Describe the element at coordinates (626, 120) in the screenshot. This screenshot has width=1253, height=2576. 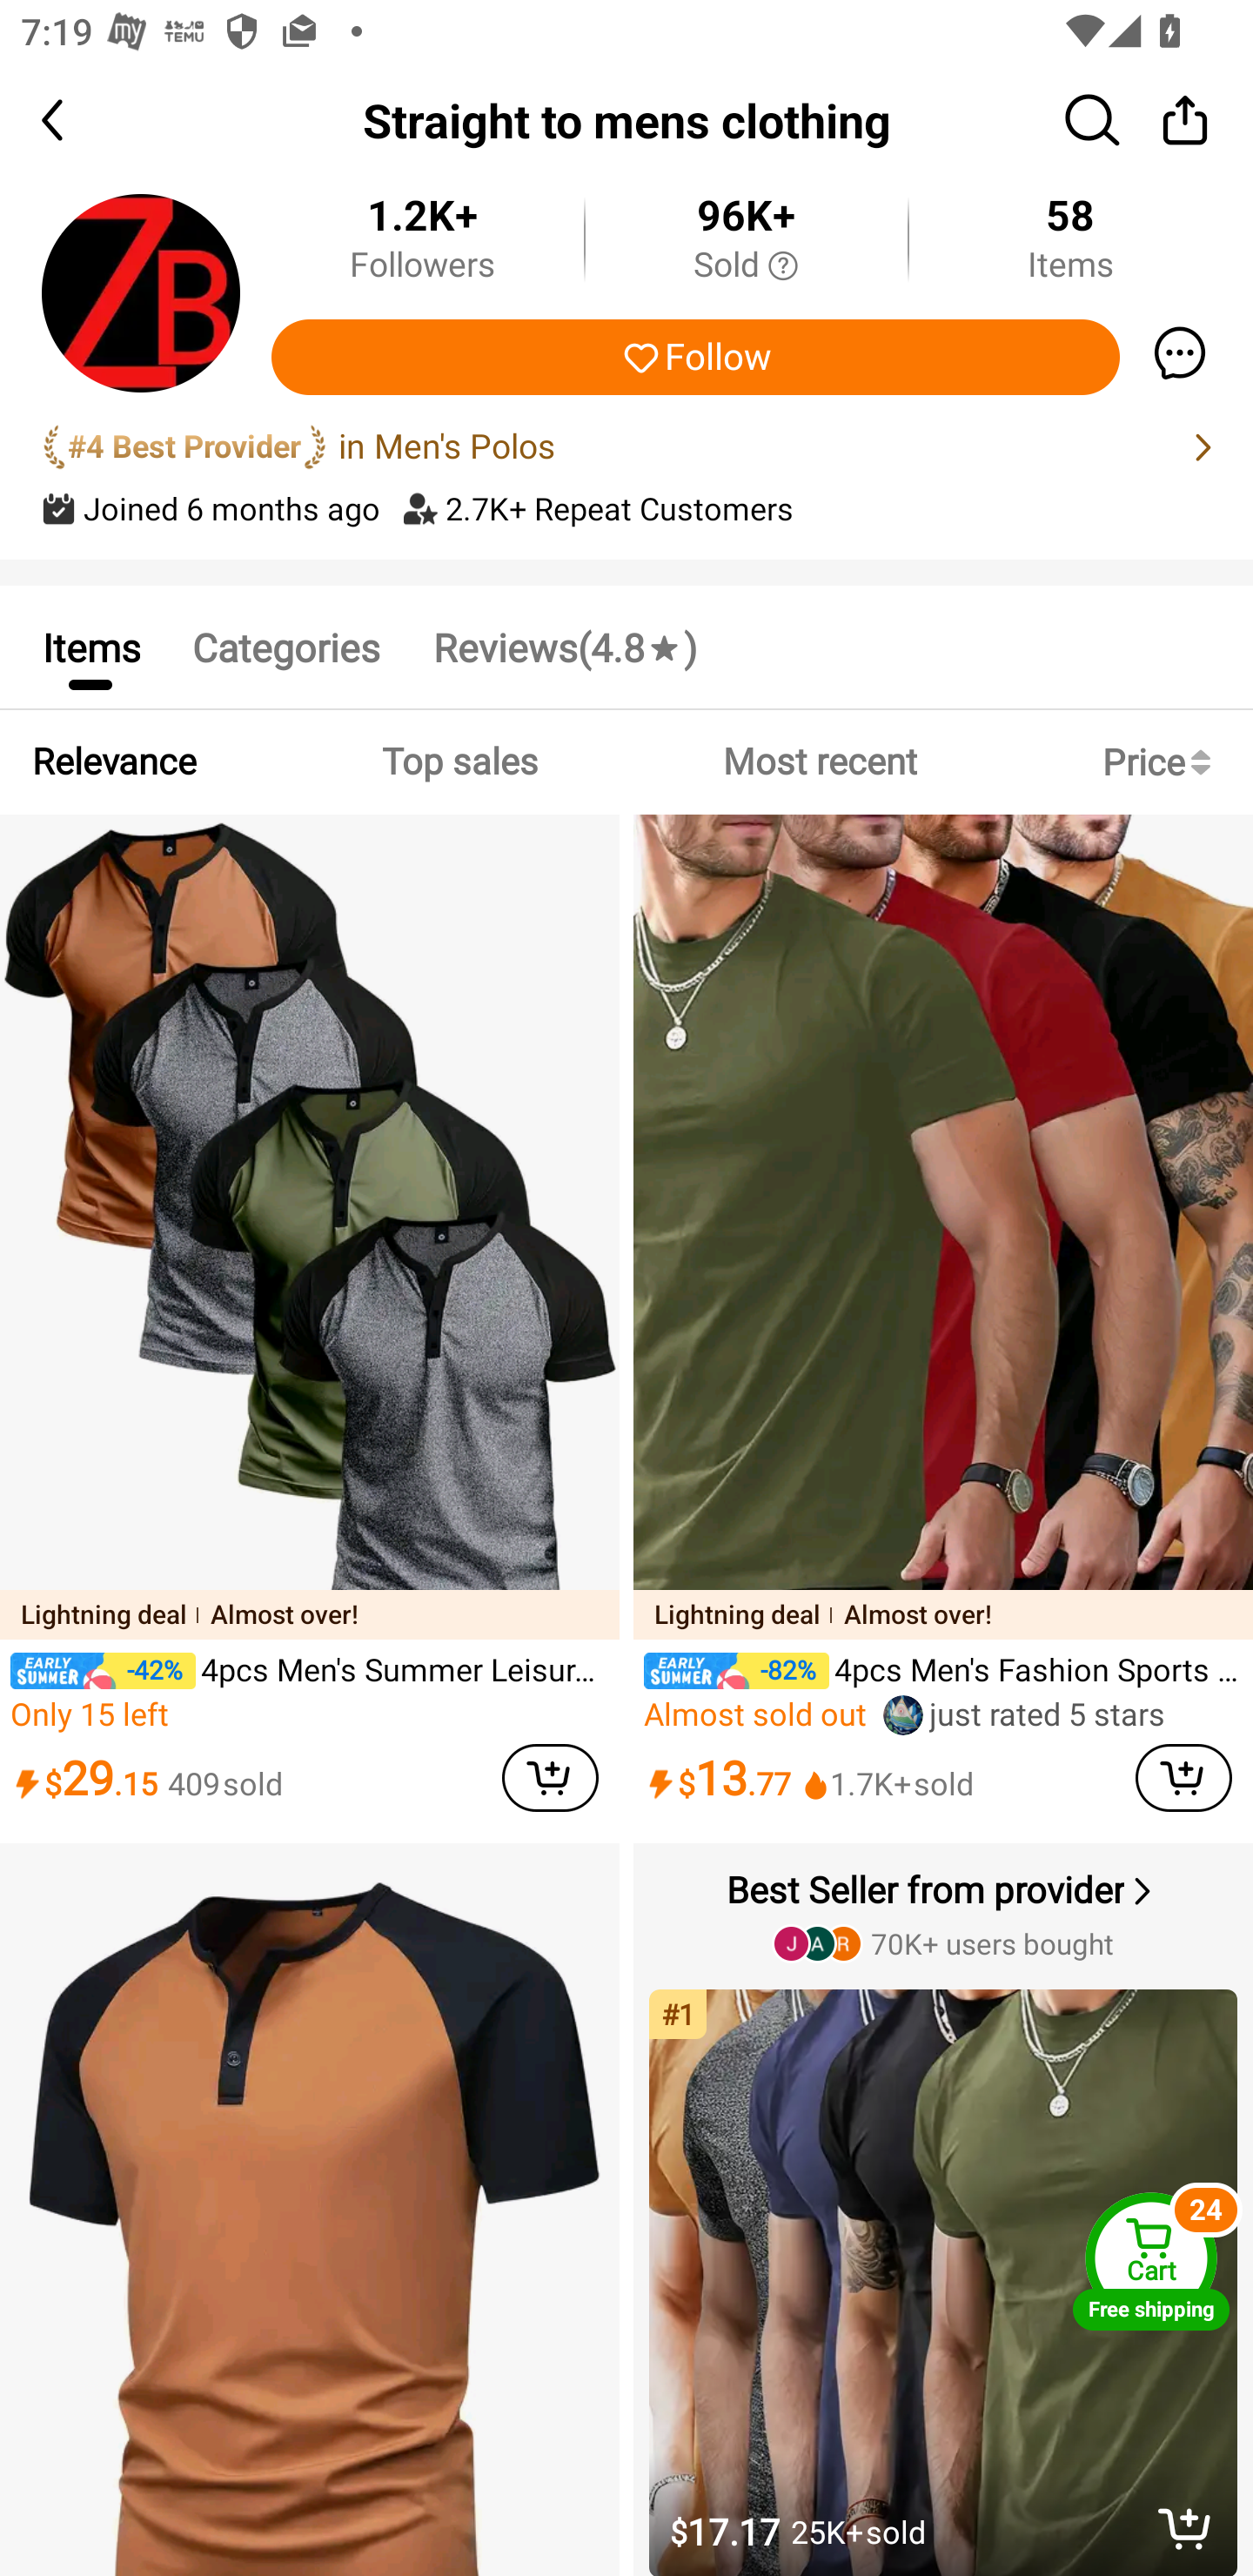
I see `Straight to mens clothing` at that location.